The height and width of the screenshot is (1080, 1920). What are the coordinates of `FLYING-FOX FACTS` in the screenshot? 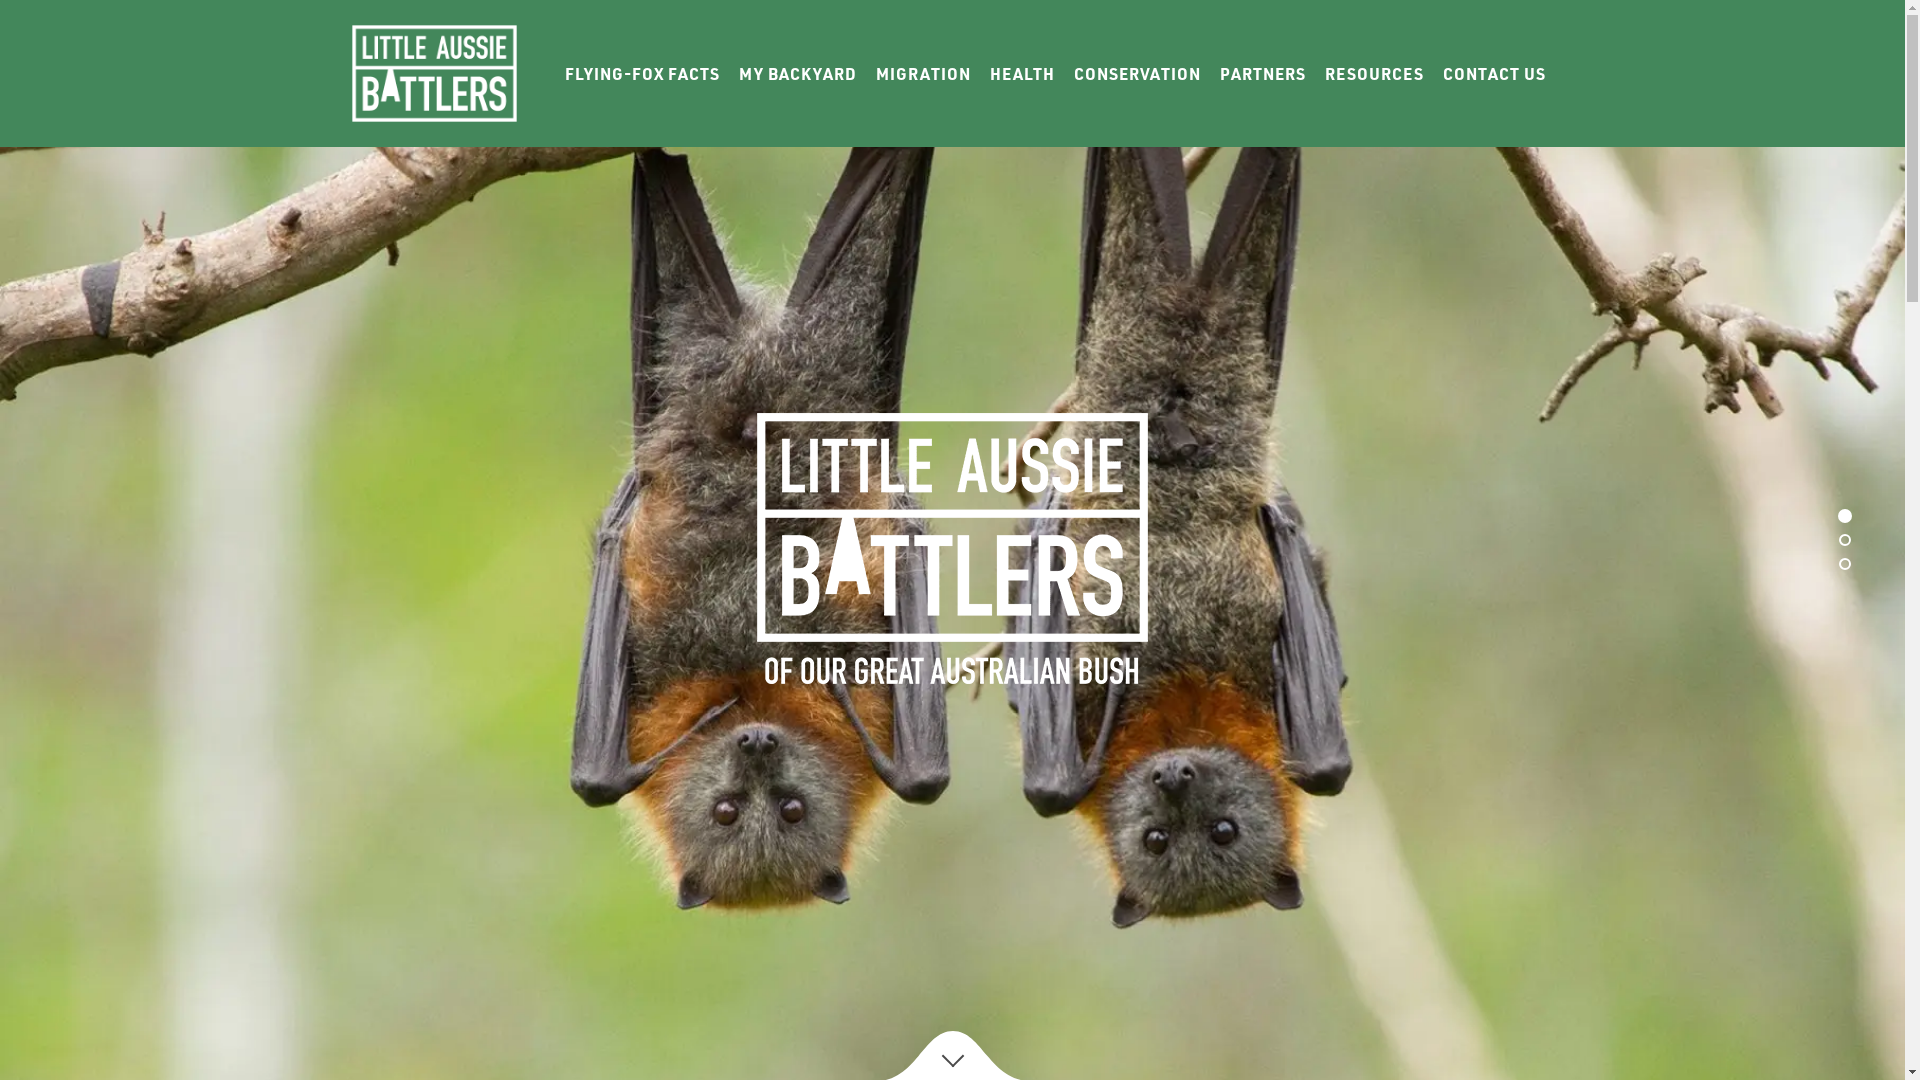 It's located at (642, 74).